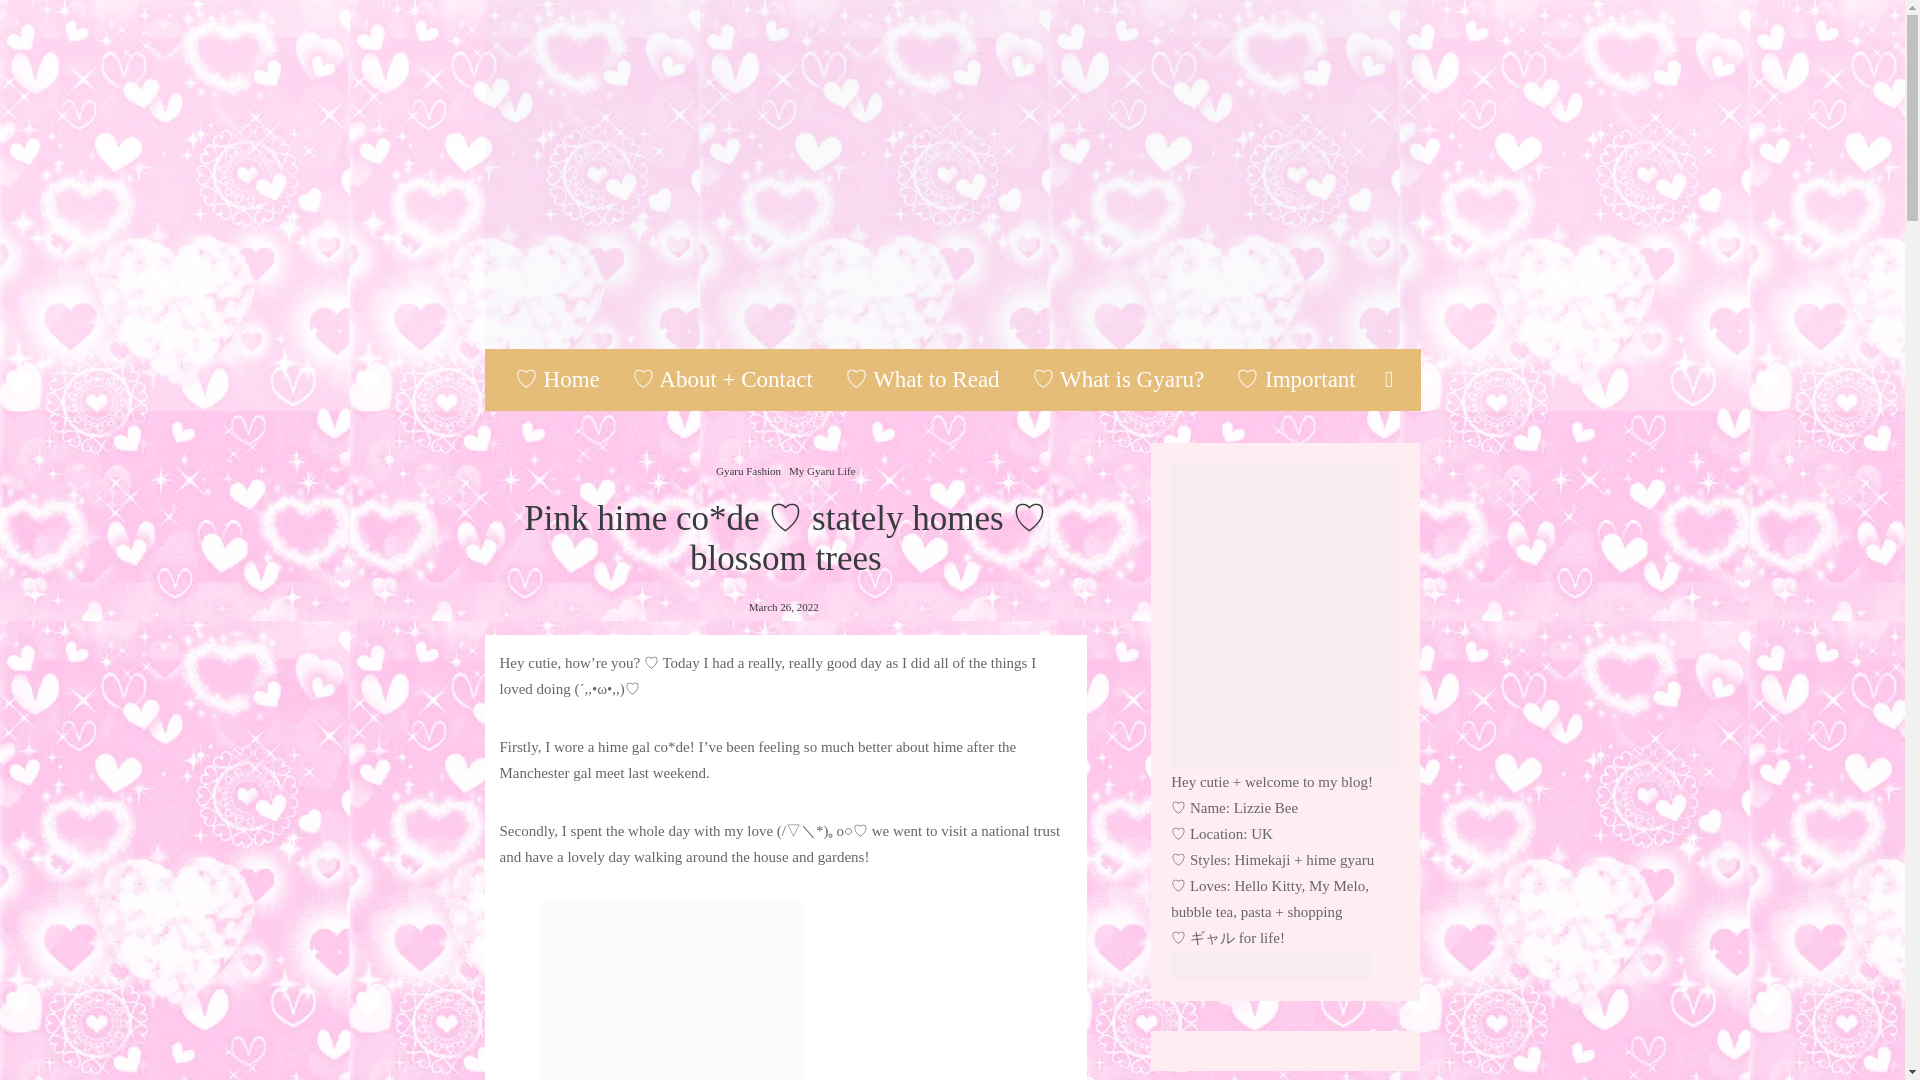  Describe the element at coordinates (748, 470) in the screenshot. I see `Gyaru Fashion` at that location.